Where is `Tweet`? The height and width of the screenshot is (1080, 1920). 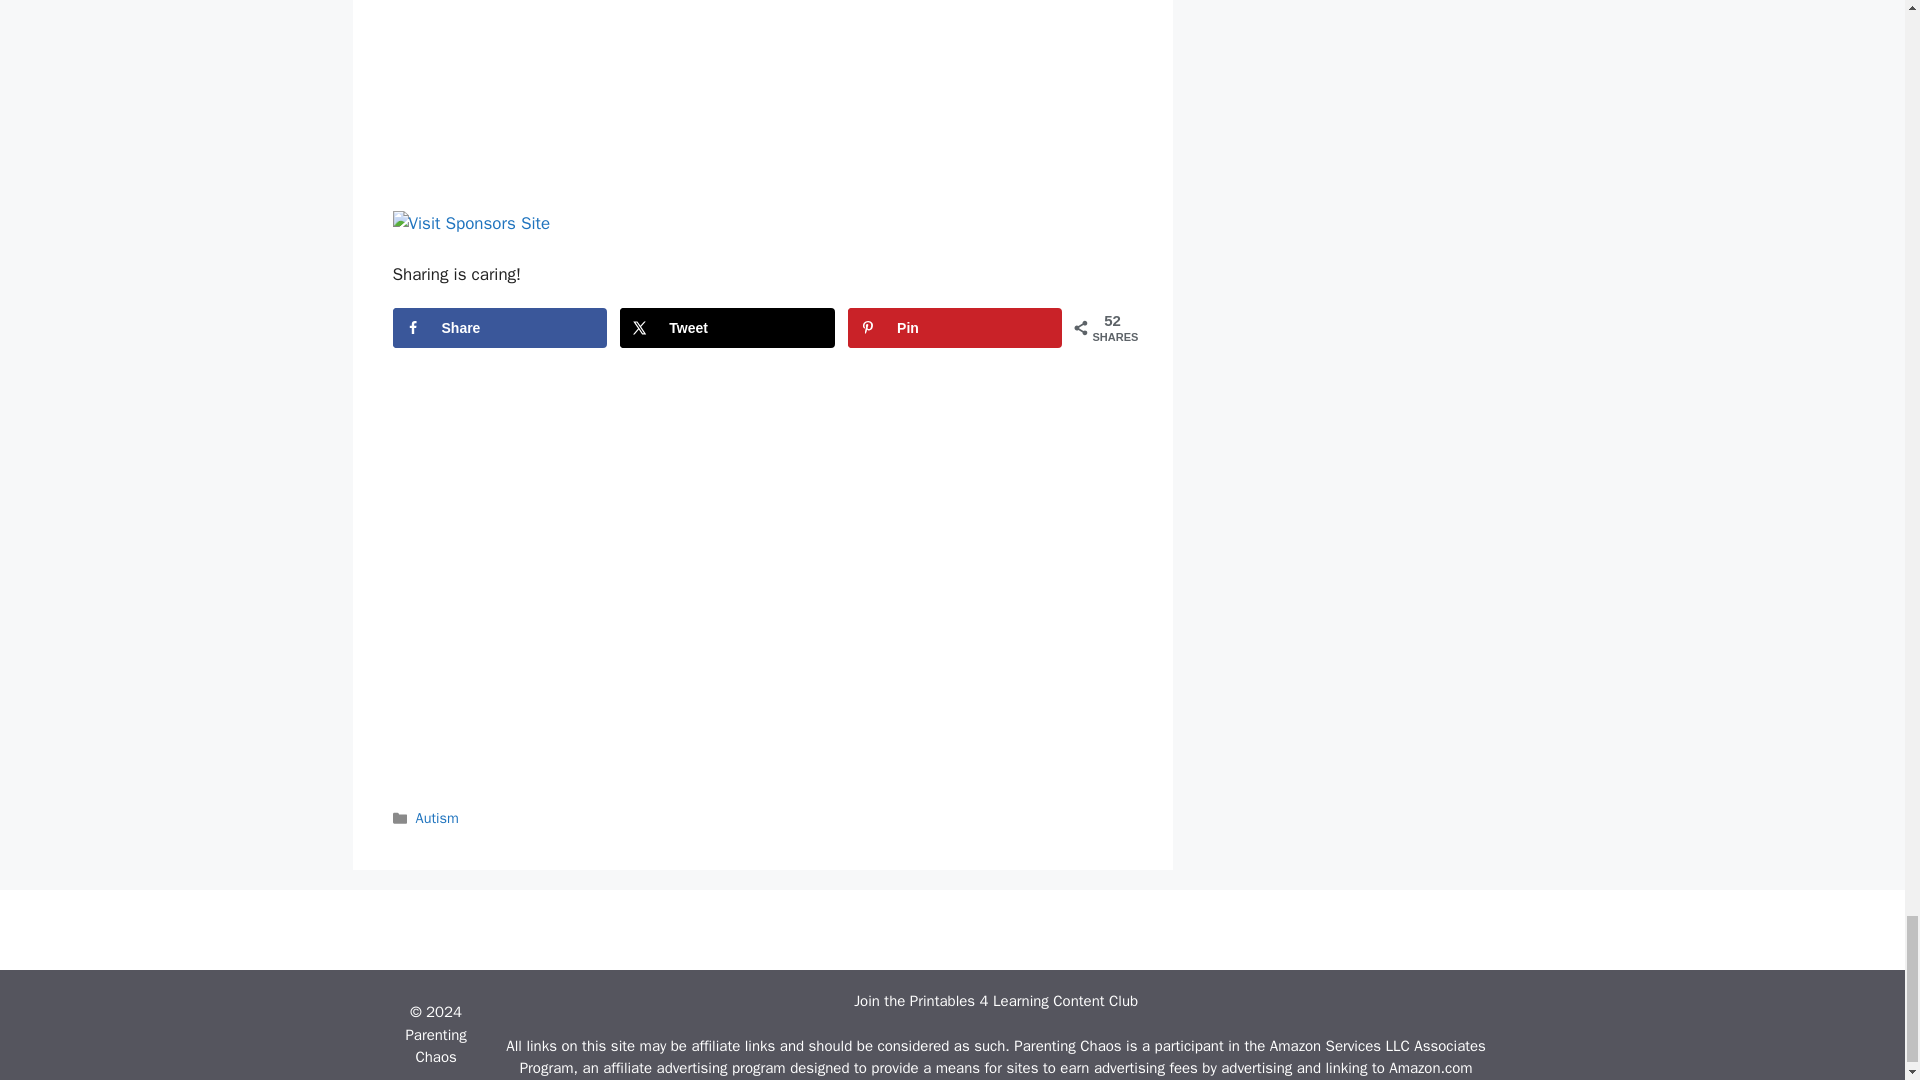
Tweet is located at coordinates (726, 327).